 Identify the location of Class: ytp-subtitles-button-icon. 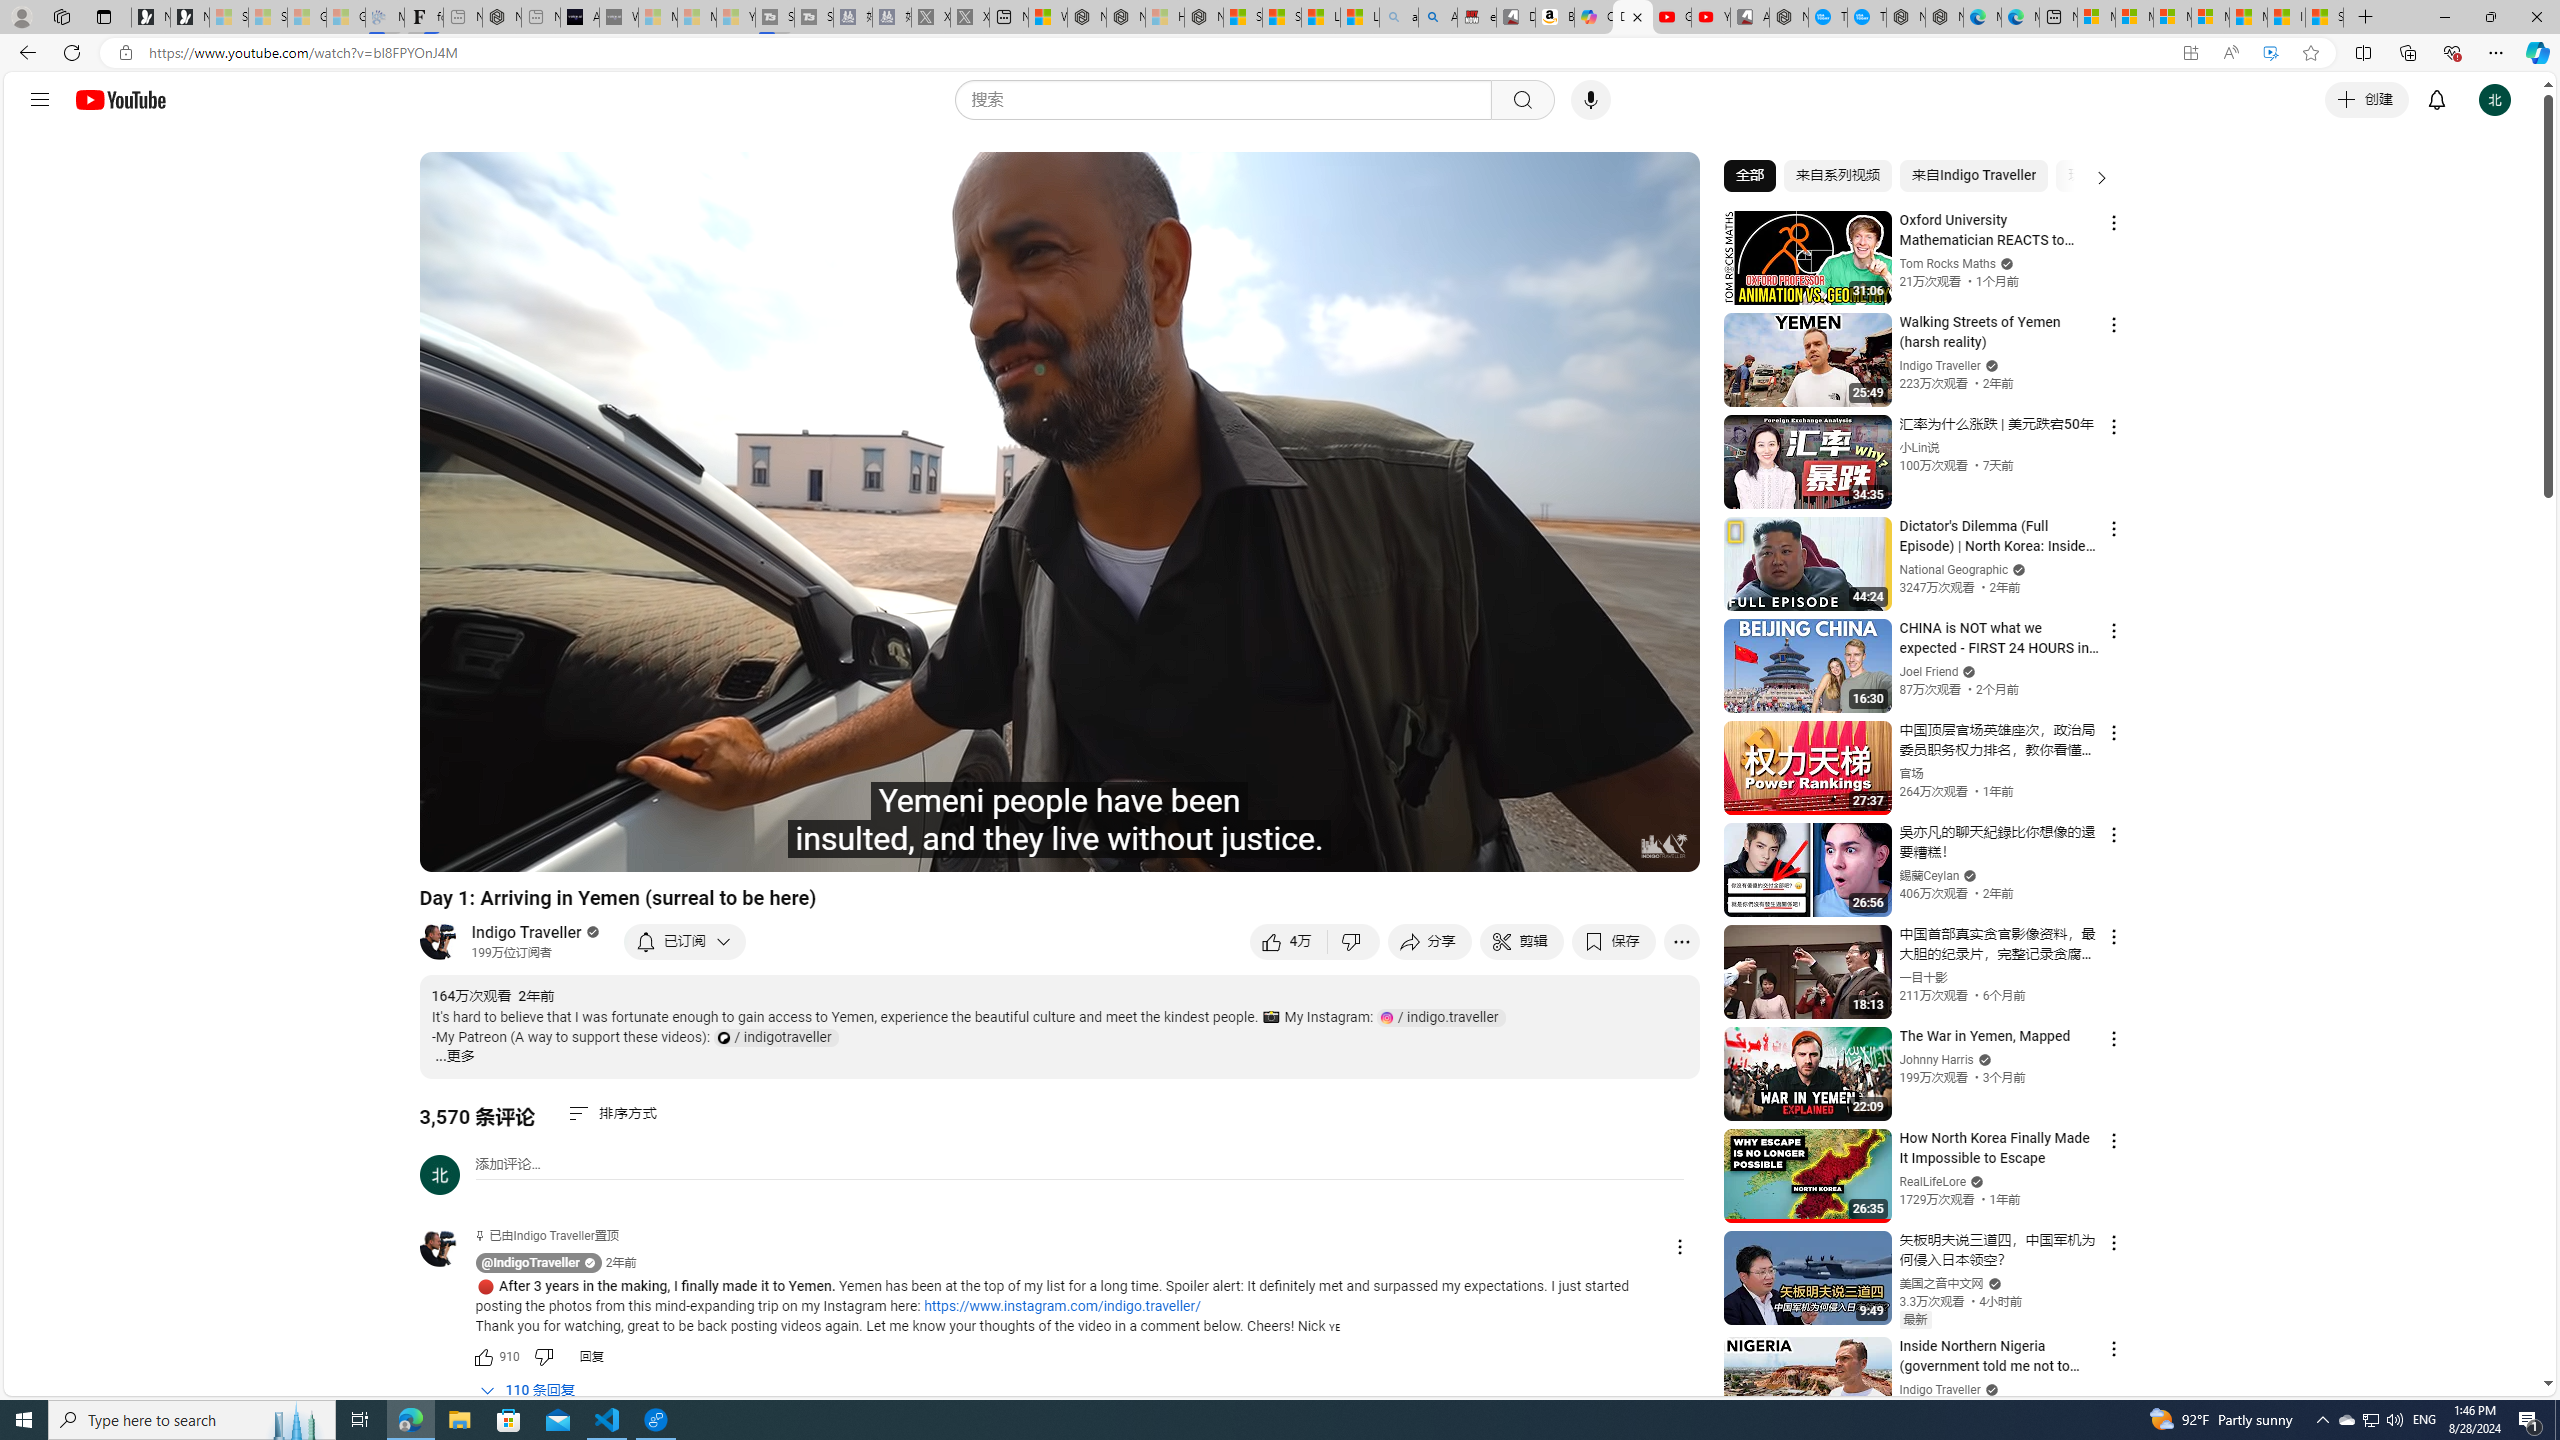
(1472, 848).